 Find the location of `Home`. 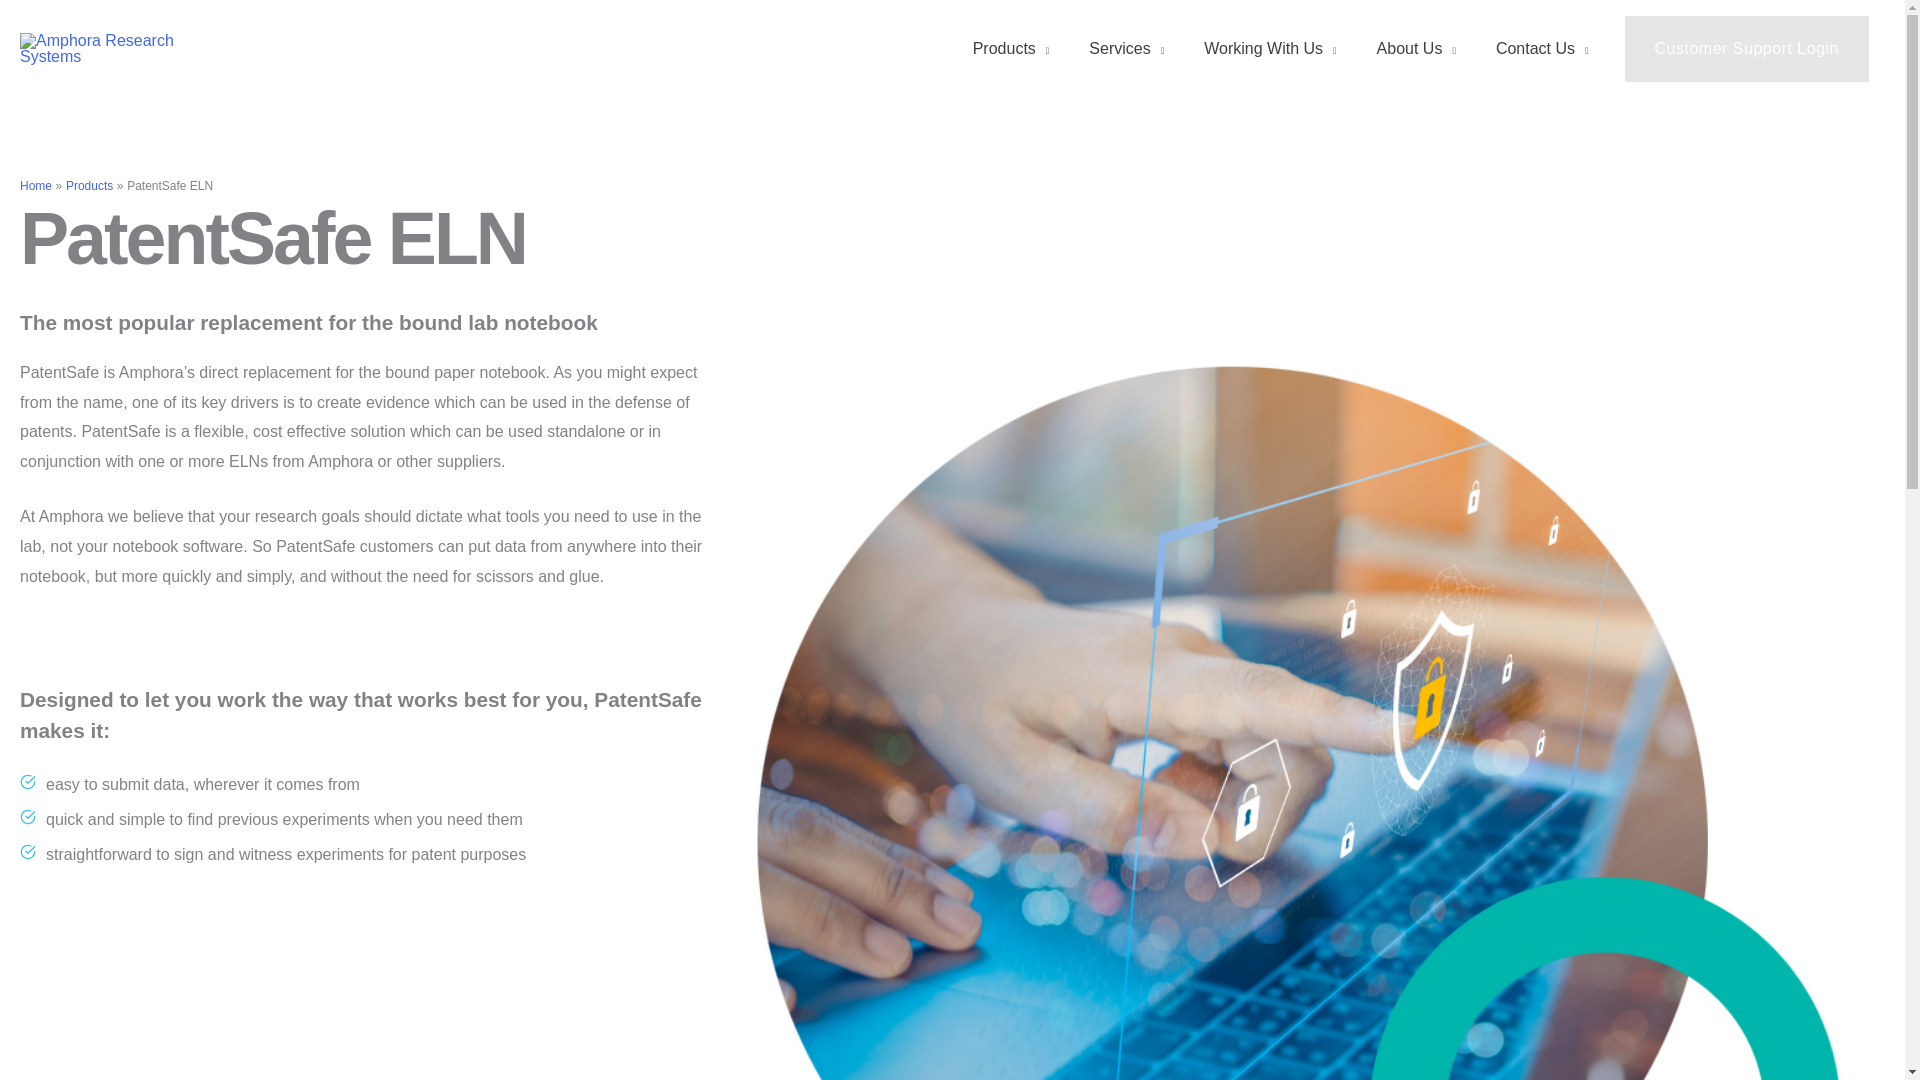

Home is located at coordinates (35, 186).